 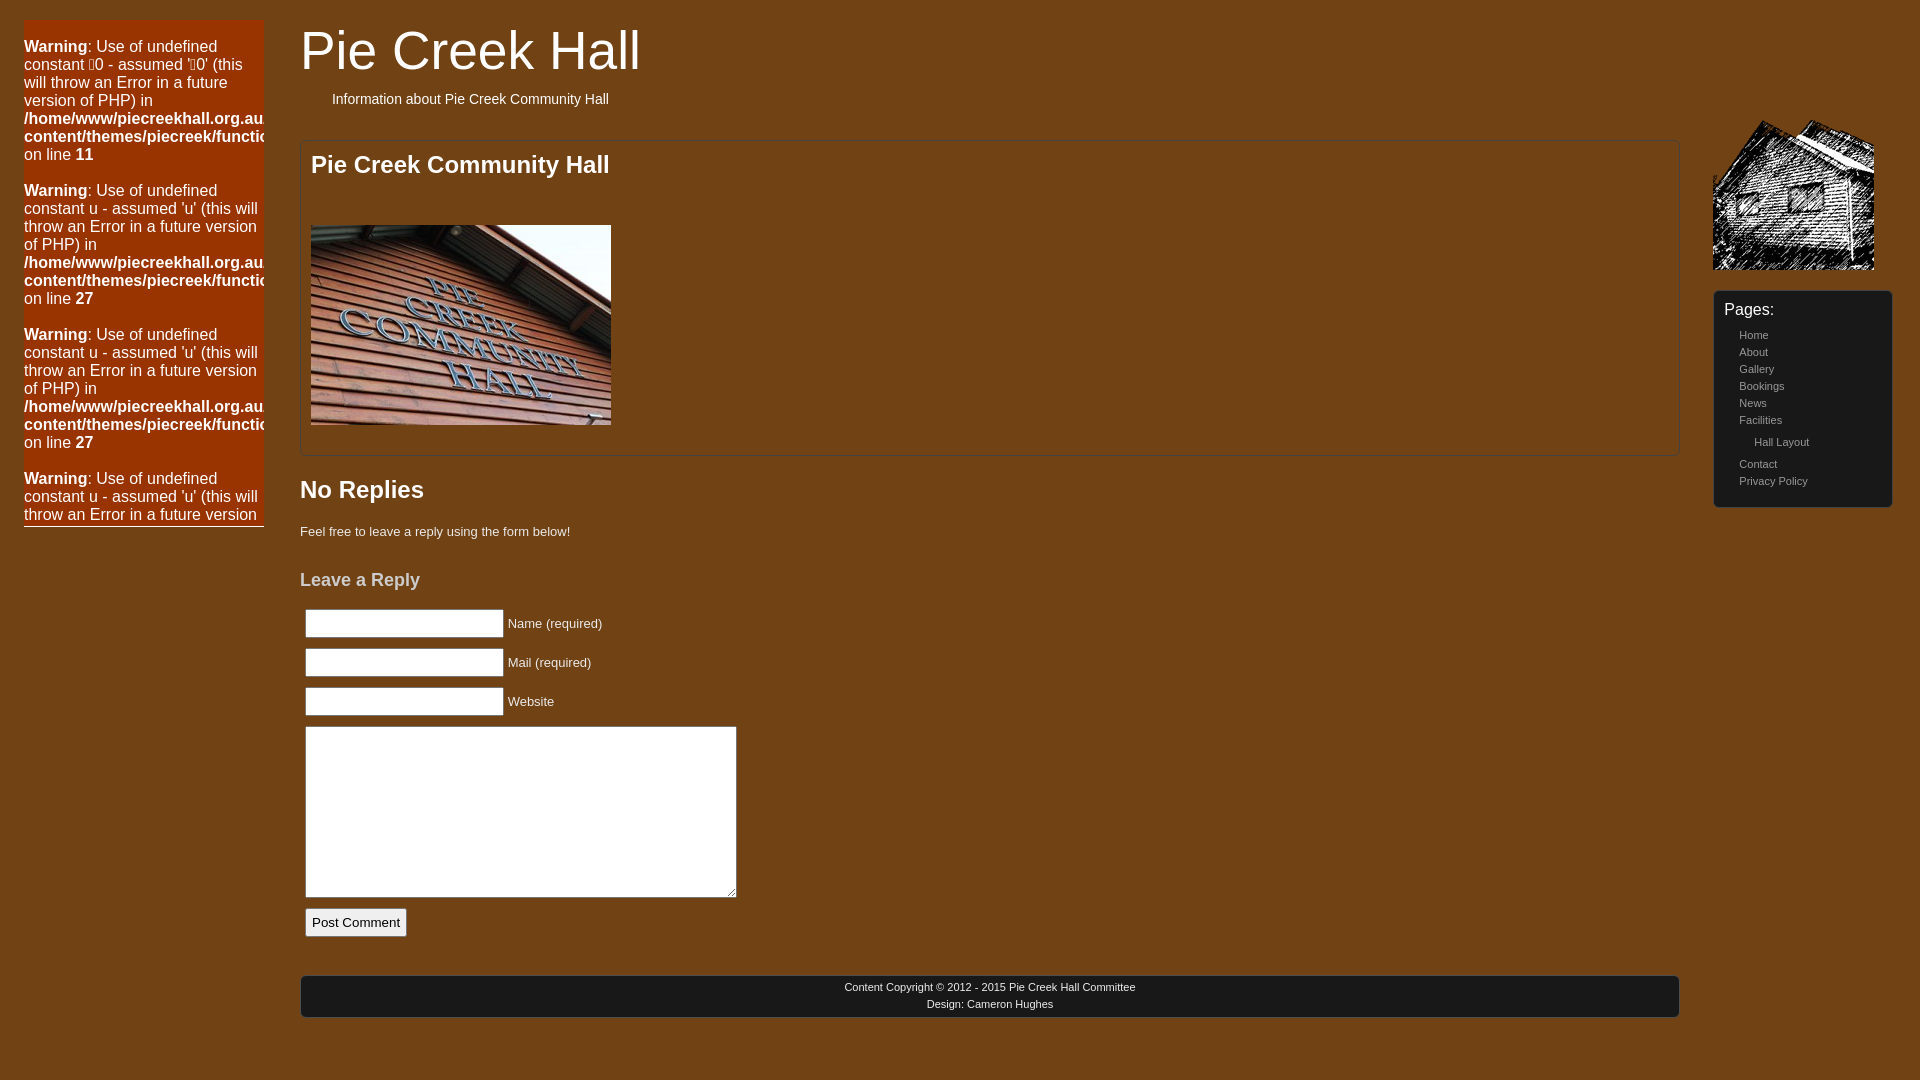 I want to click on Post Comment, so click(x=356, y=922).